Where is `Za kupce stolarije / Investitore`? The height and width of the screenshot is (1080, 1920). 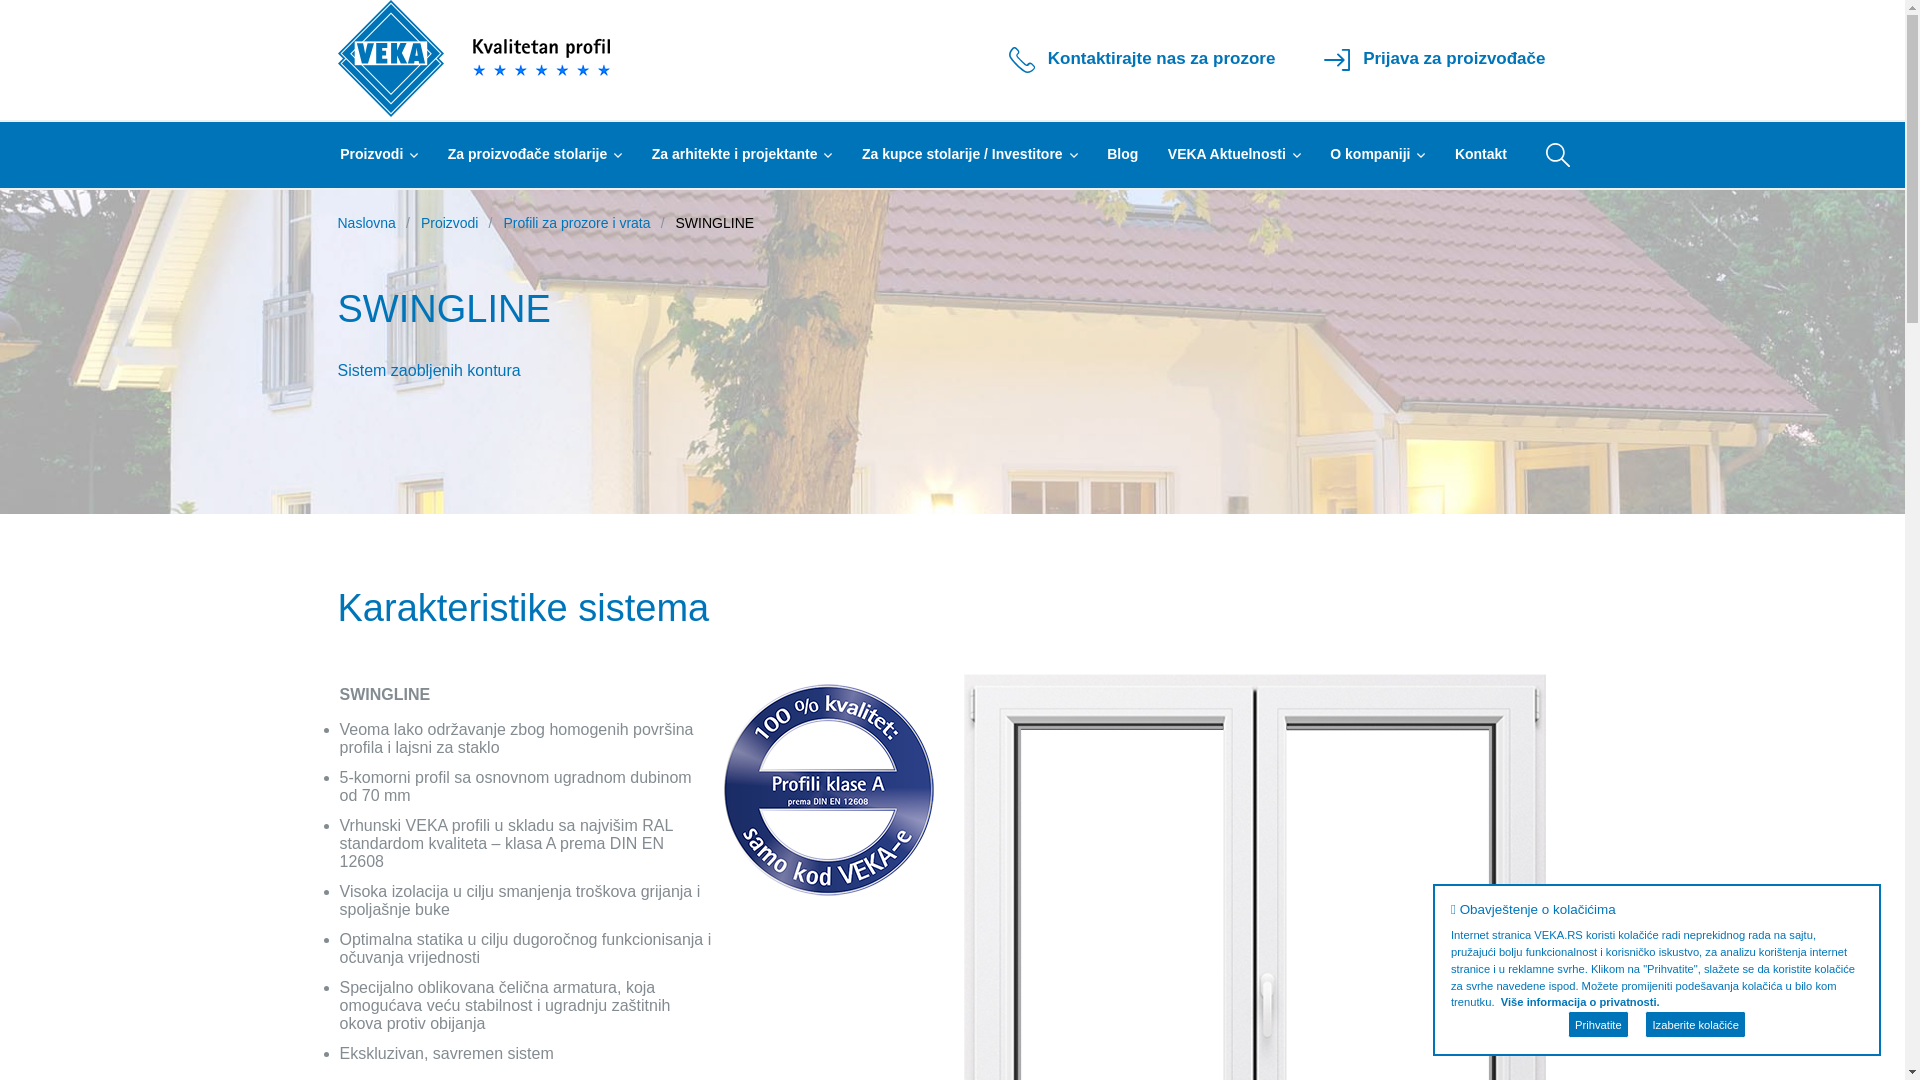 Za kupce stolarije / Investitore is located at coordinates (970, 156).